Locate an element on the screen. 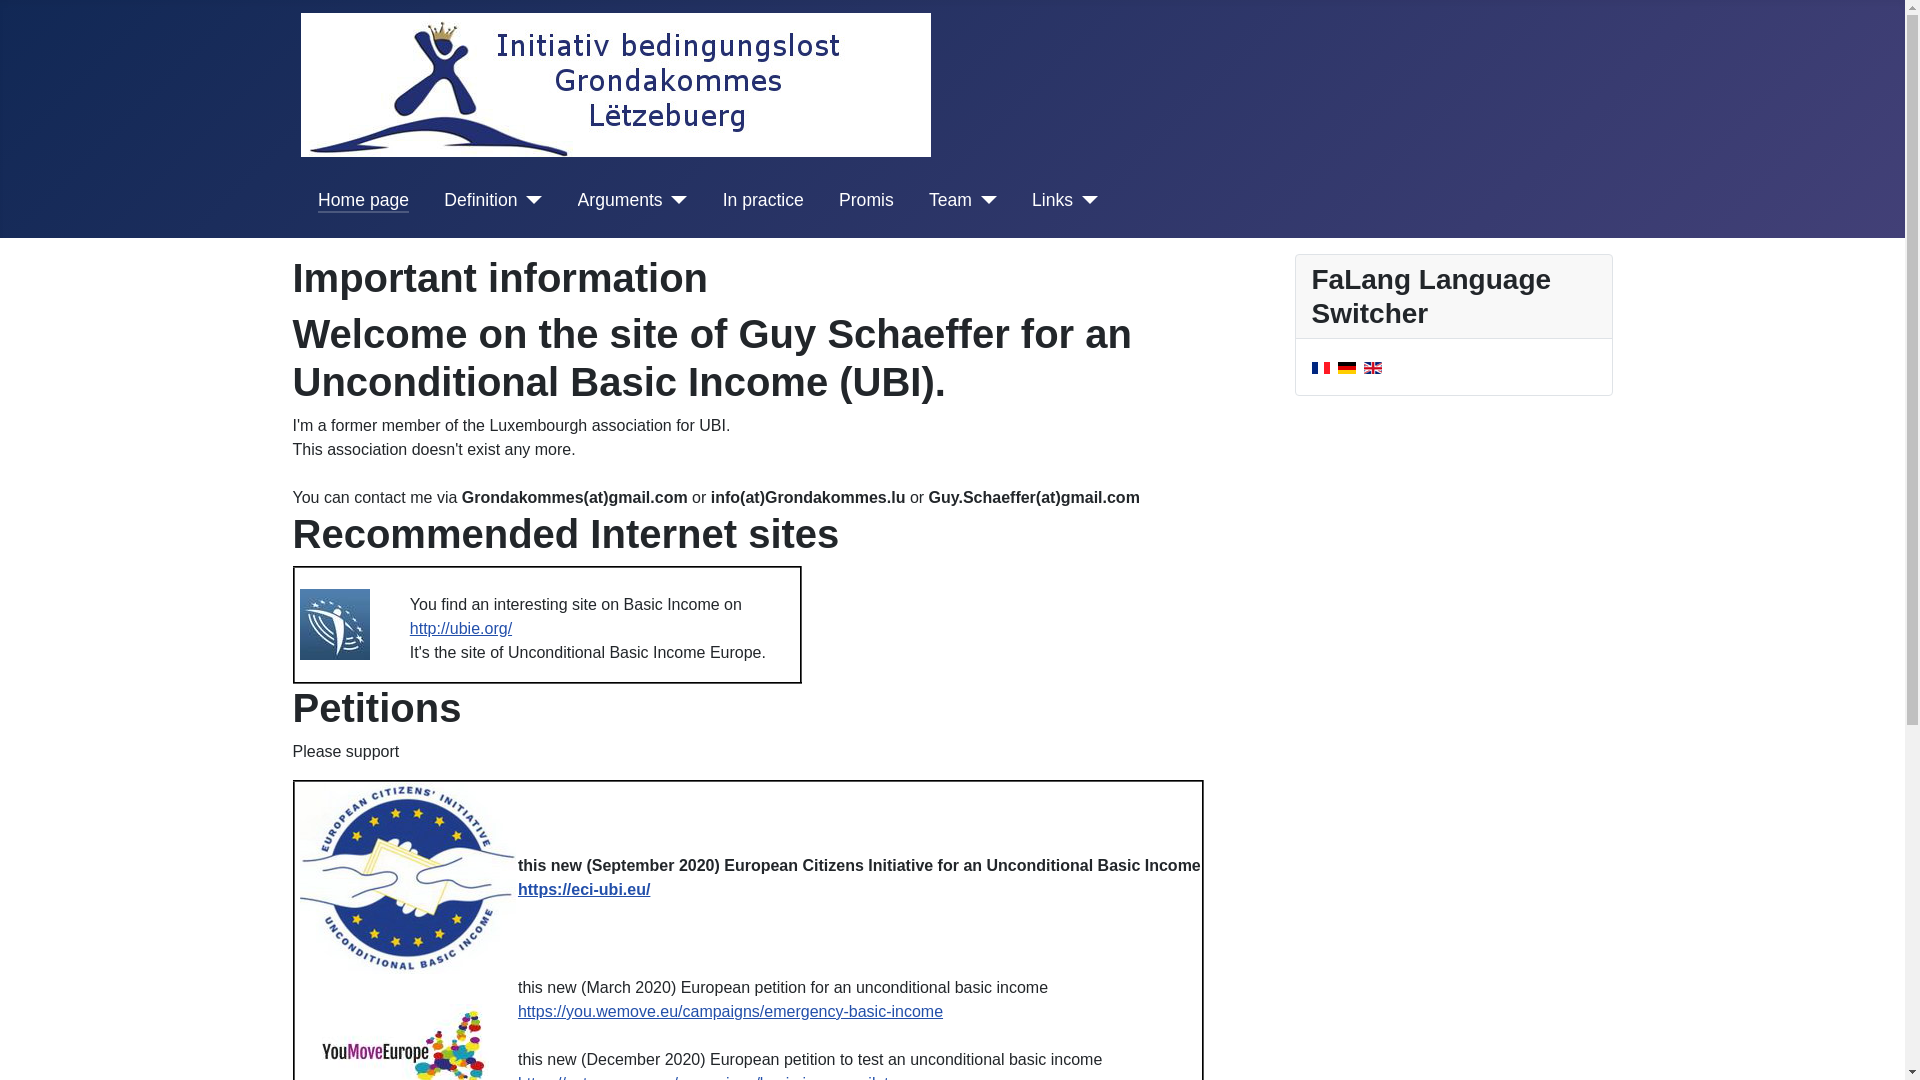 Image resolution: width=1920 pixels, height=1080 pixels. Definition is located at coordinates (480, 199).